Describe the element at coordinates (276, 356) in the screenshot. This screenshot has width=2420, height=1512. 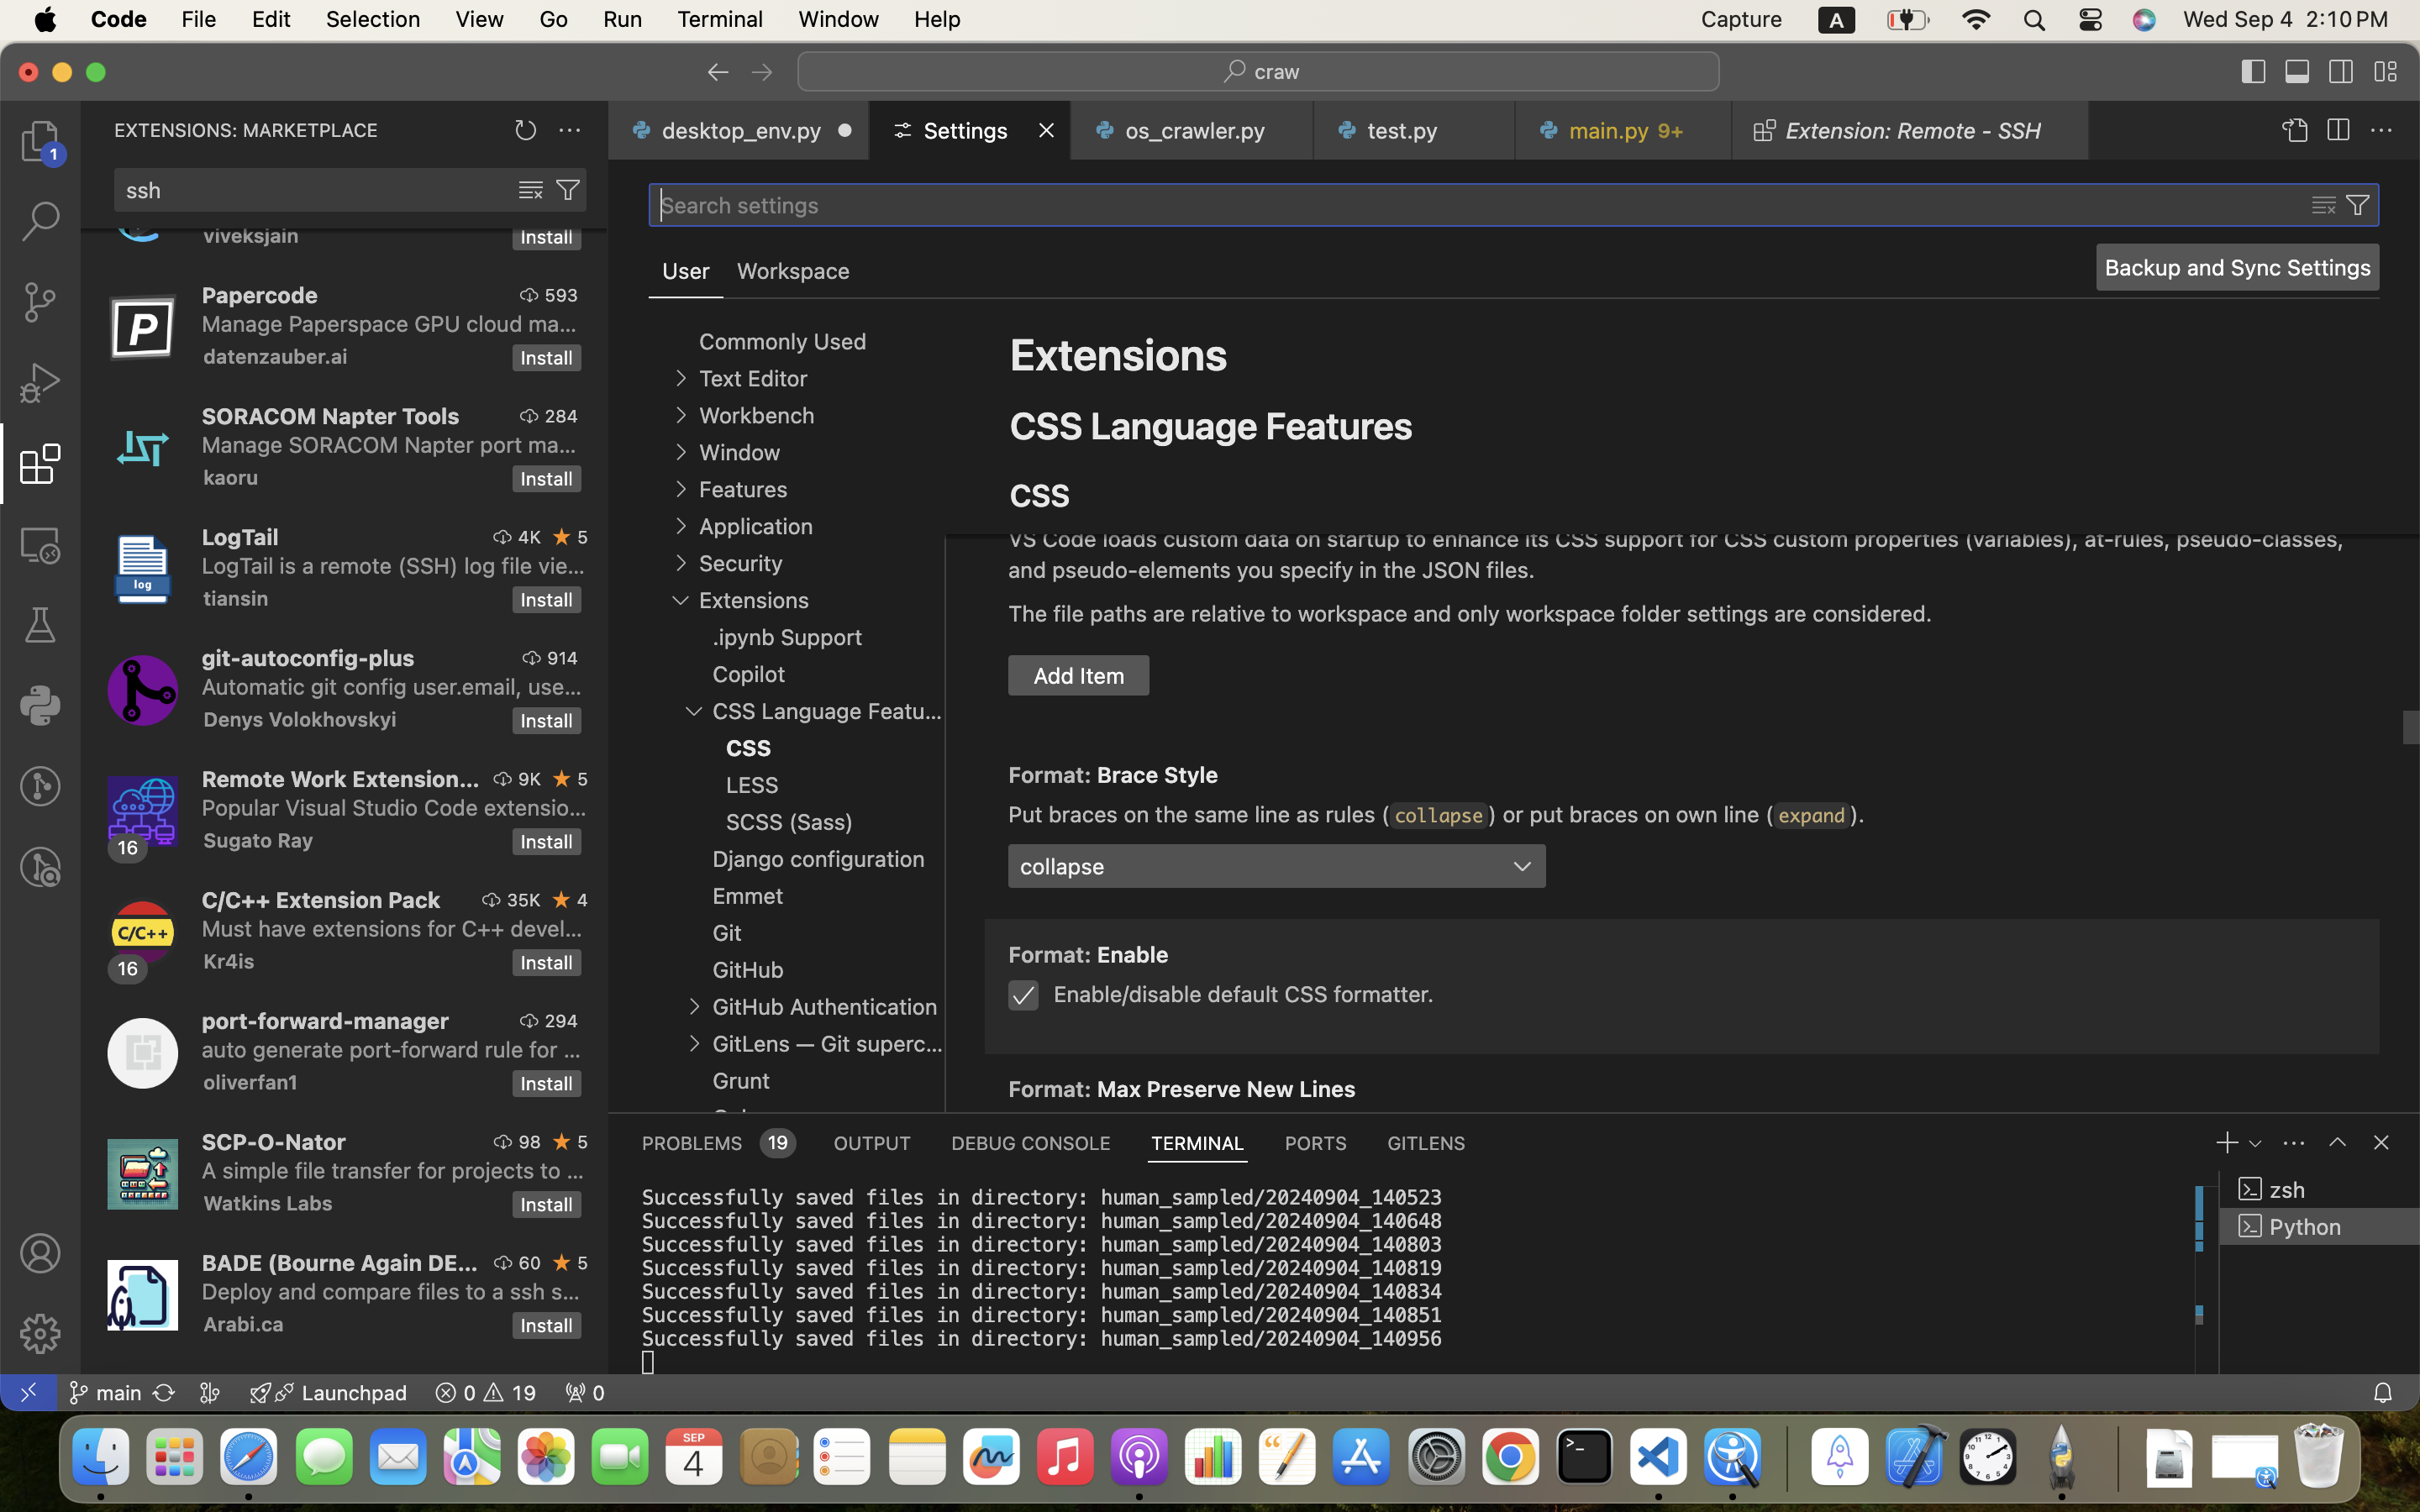
I see `datenzauber.ai` at that location.